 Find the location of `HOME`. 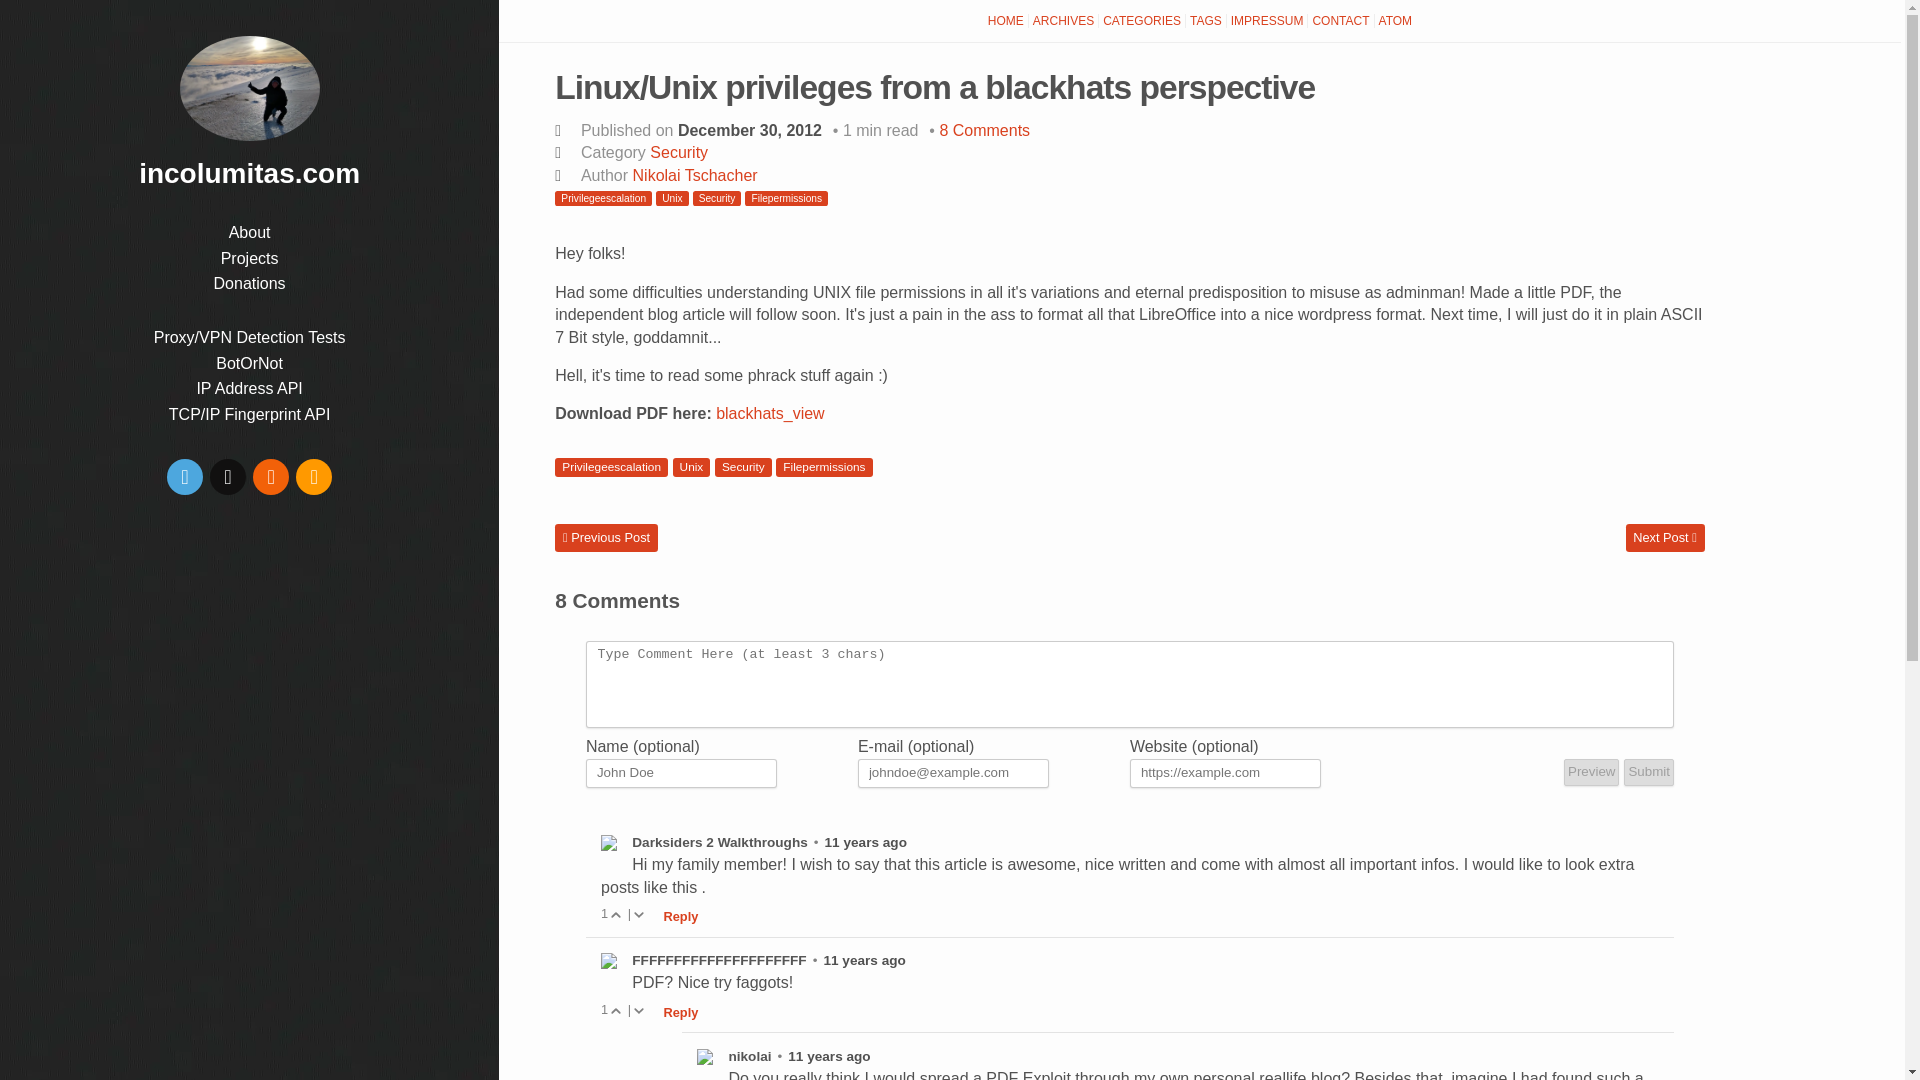

HOME is located at coordinates (1006, 21).